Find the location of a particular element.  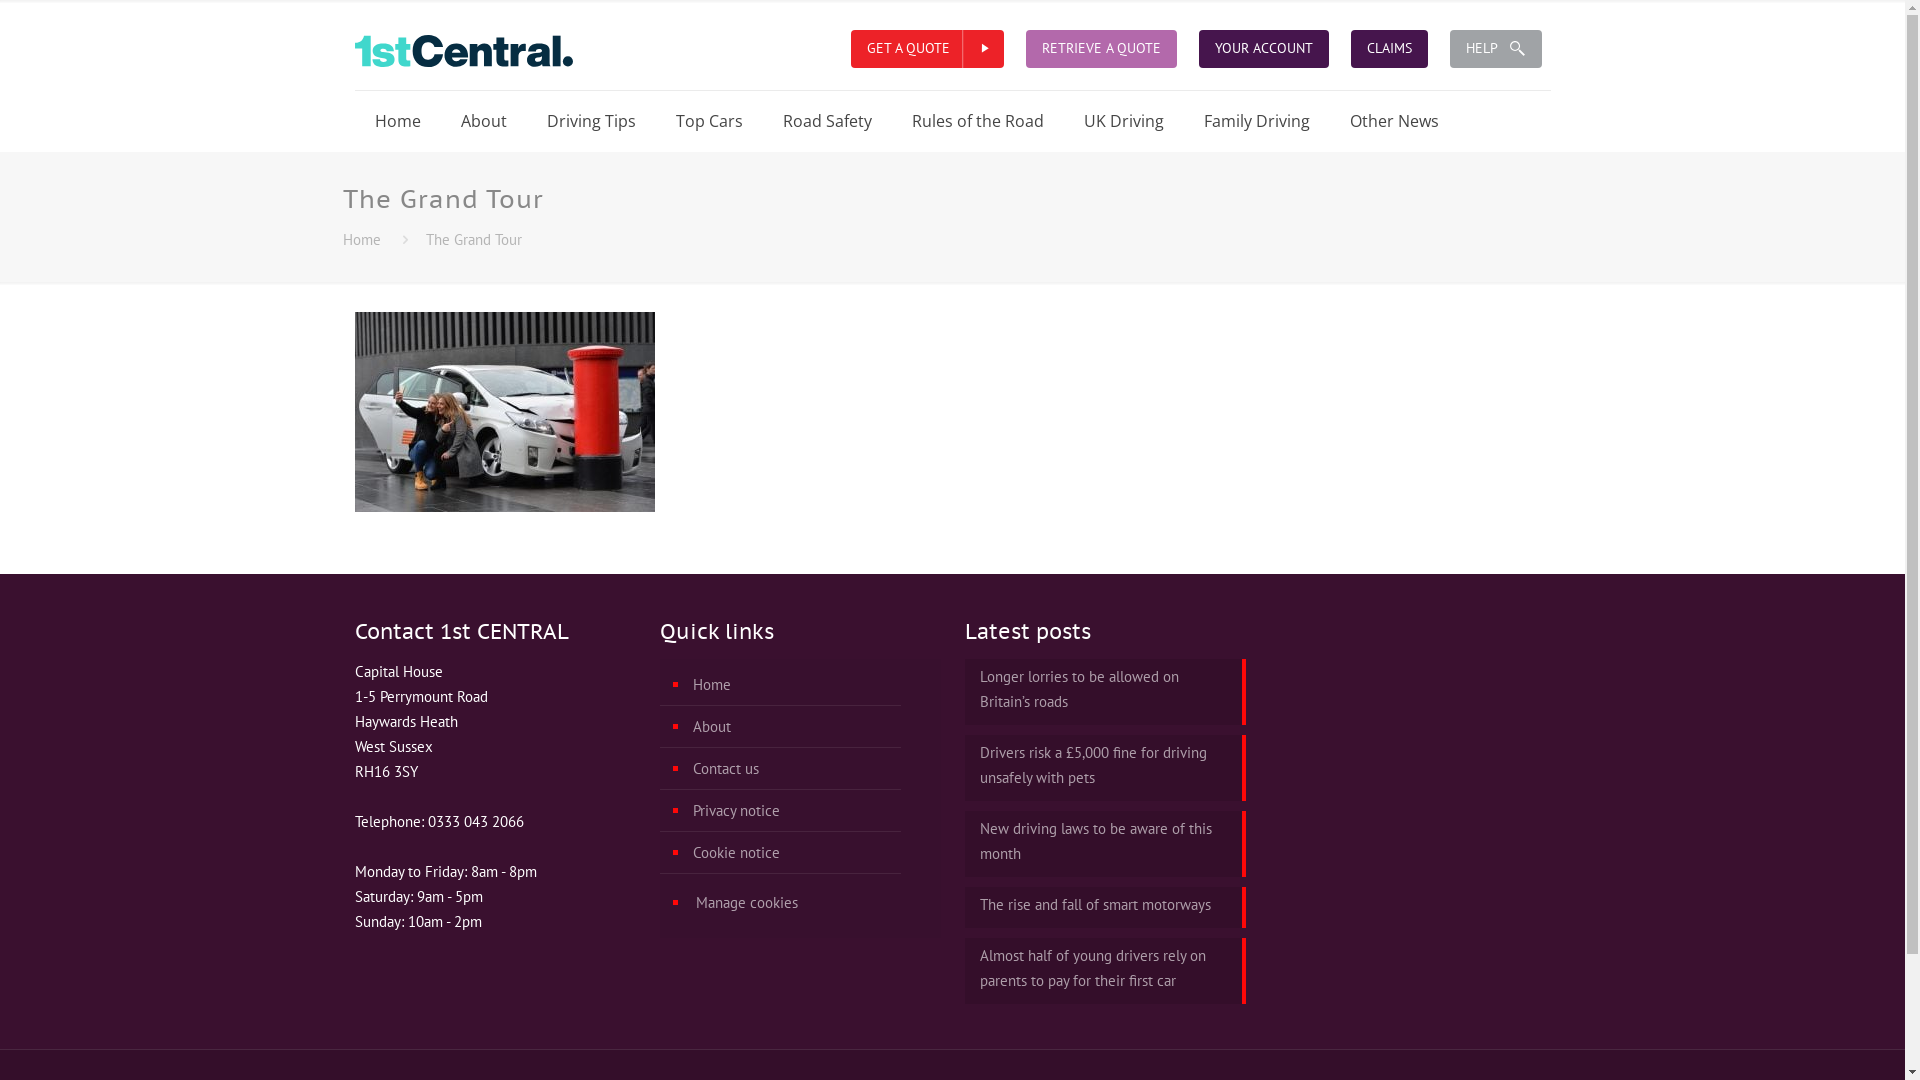

Driving Tips is located at coordinates (590, 121).